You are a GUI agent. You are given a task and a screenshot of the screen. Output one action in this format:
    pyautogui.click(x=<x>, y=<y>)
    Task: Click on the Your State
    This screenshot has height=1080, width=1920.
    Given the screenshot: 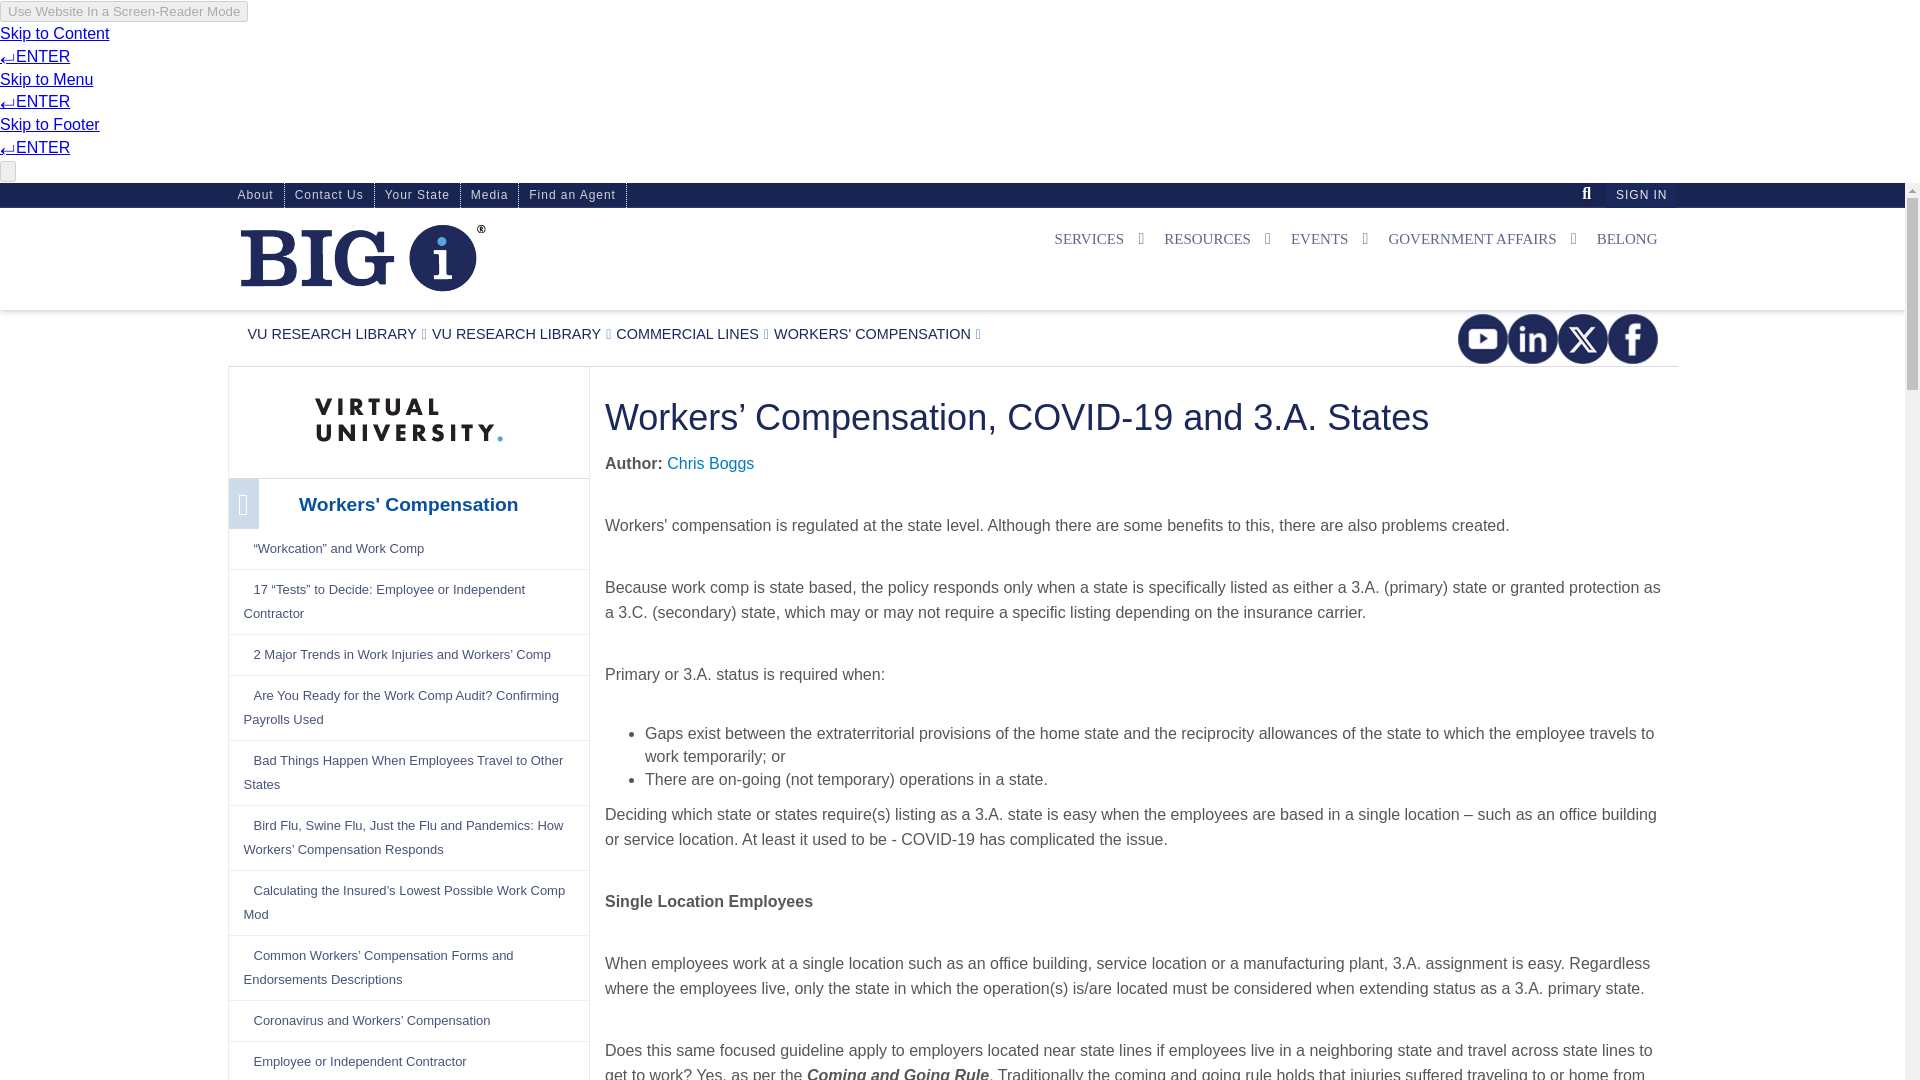 What is the action you would take?
    pyautogui.click(x=417, y=195)
    